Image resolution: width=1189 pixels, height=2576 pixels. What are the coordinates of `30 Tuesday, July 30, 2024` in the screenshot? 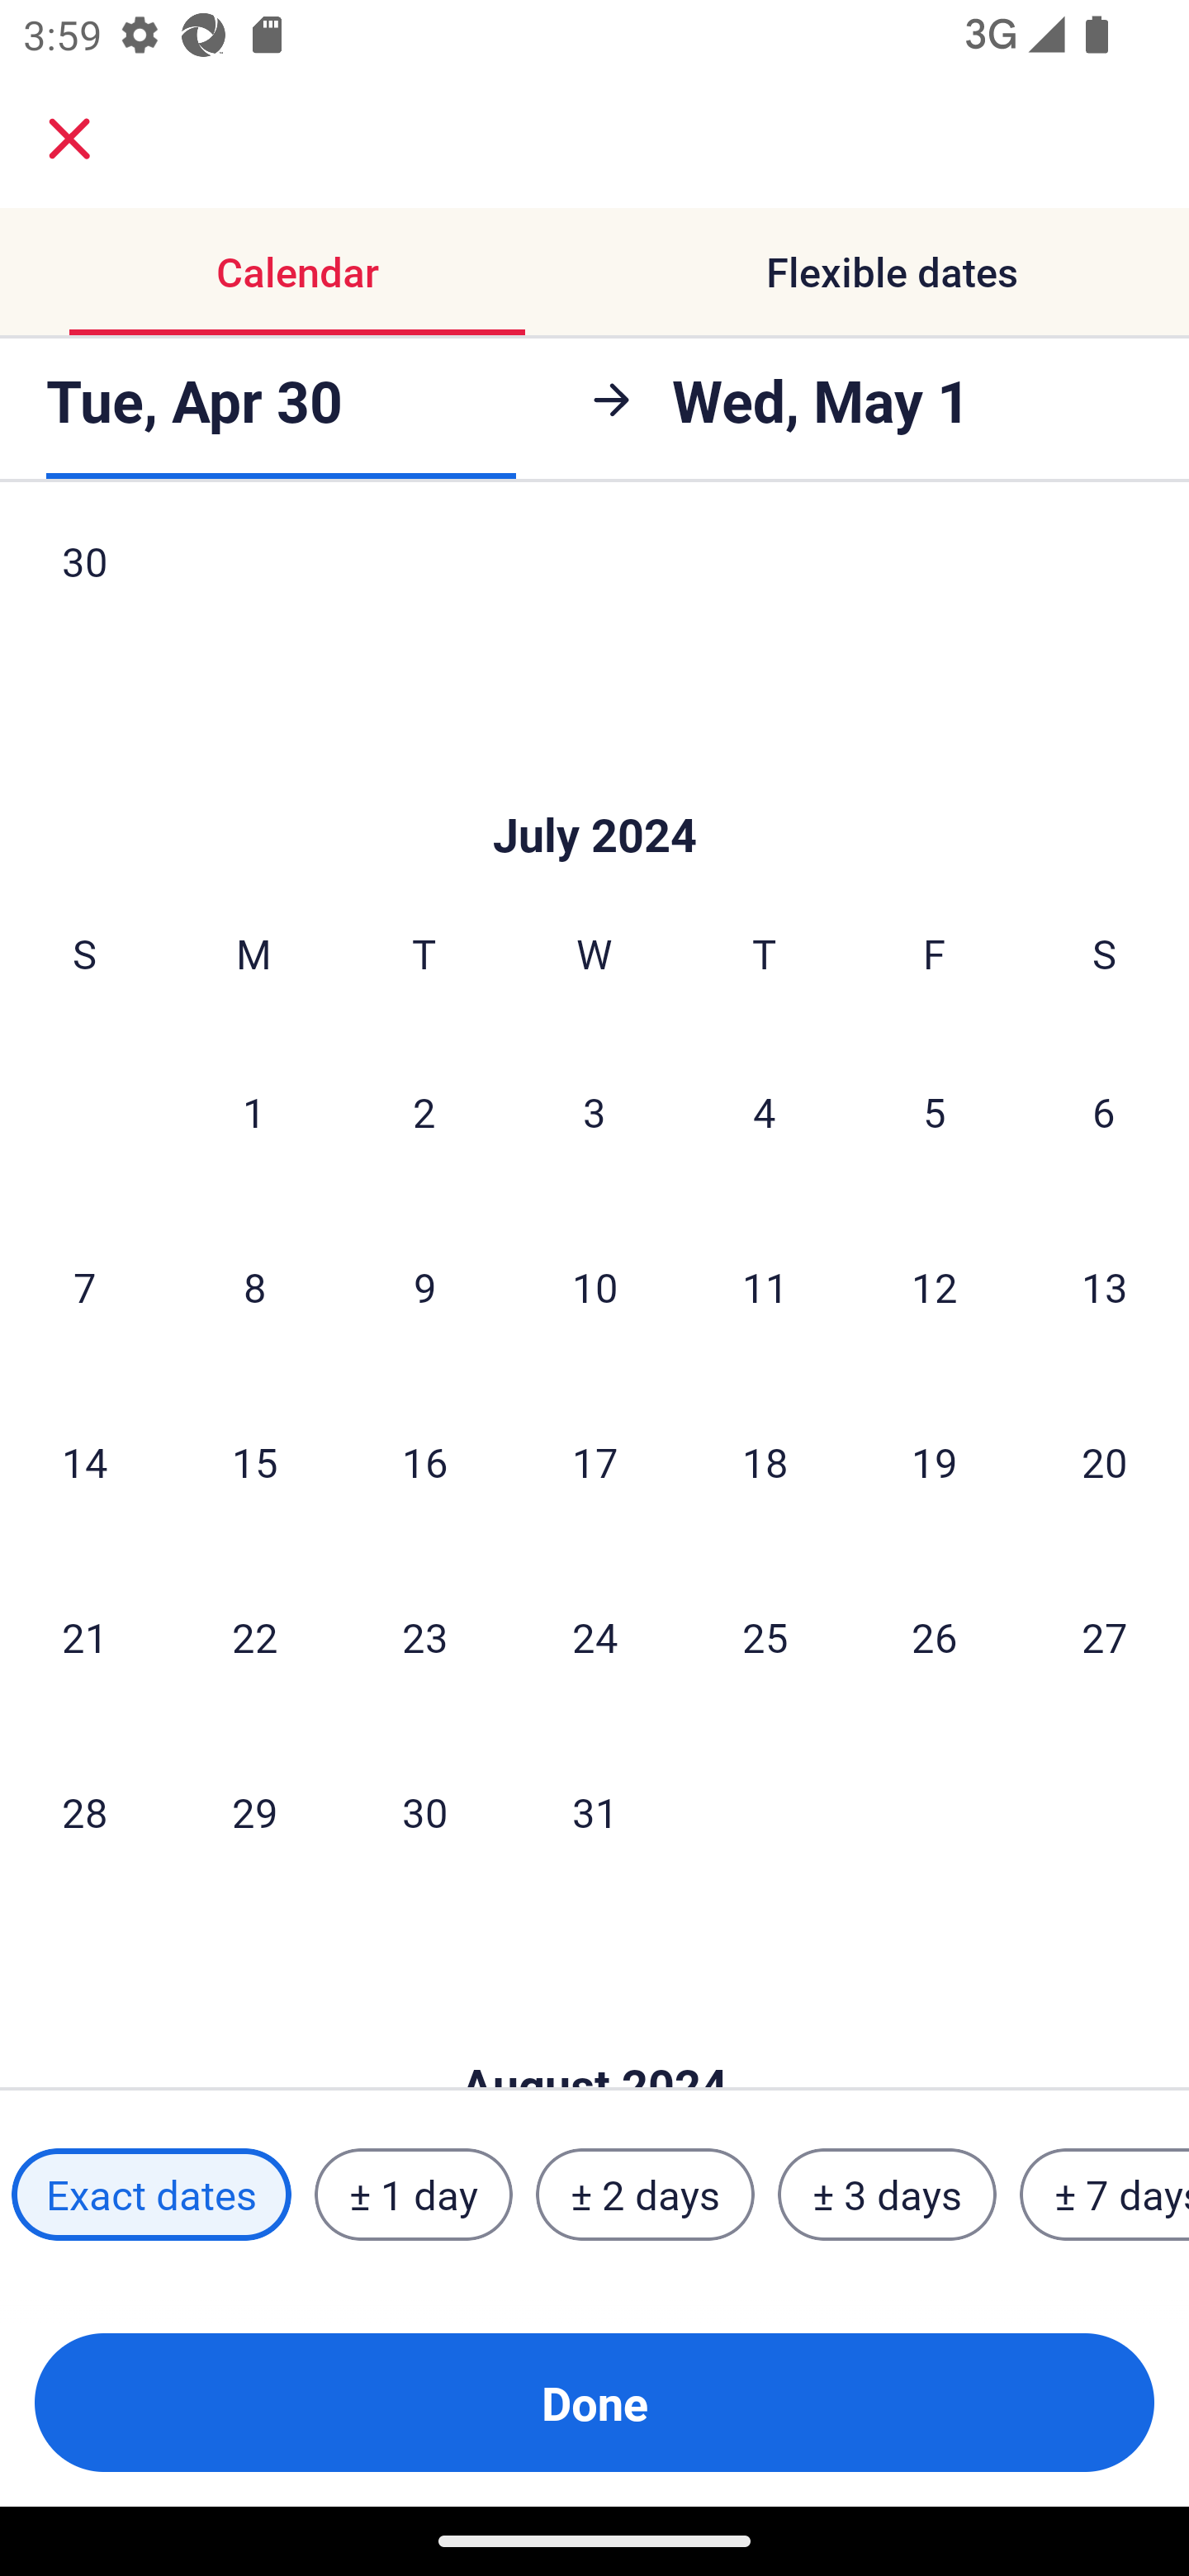 It's located at (424, 1811).